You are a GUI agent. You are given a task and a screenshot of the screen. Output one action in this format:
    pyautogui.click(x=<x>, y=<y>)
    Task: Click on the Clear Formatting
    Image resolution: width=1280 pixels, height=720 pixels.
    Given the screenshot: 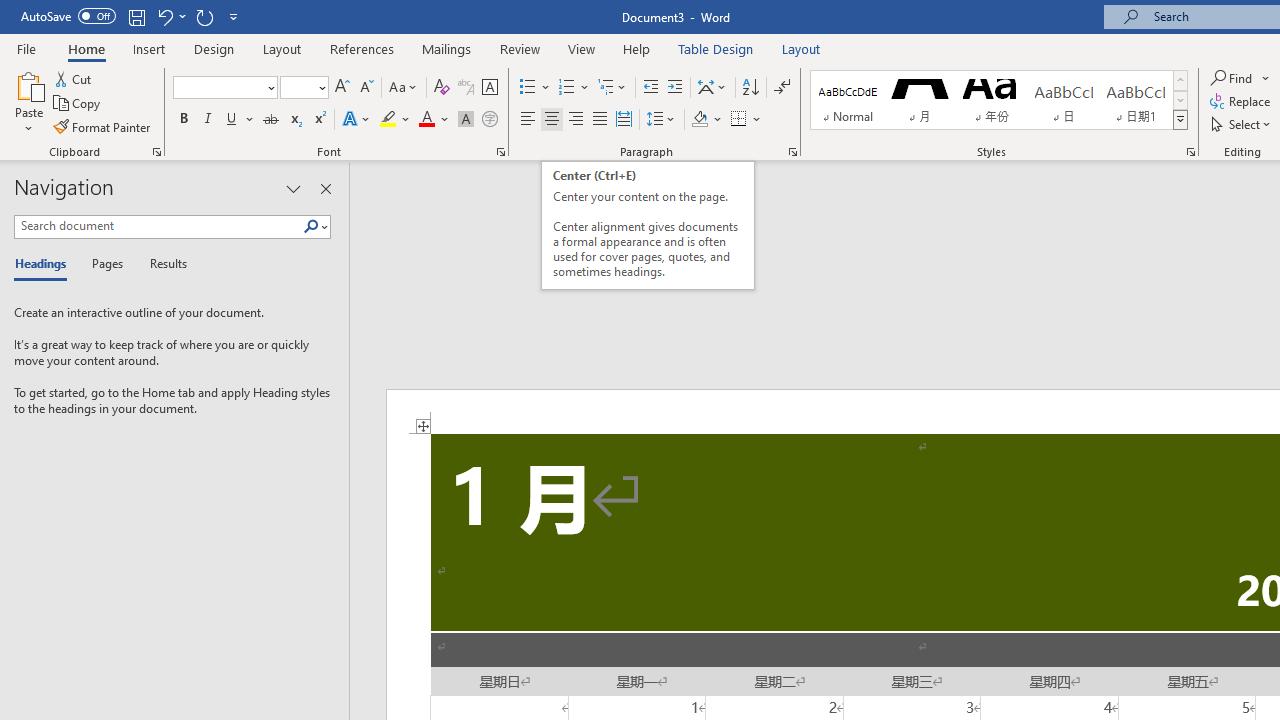 What is the action you would take?
    pyautogui.click(x=442, y=88)
    